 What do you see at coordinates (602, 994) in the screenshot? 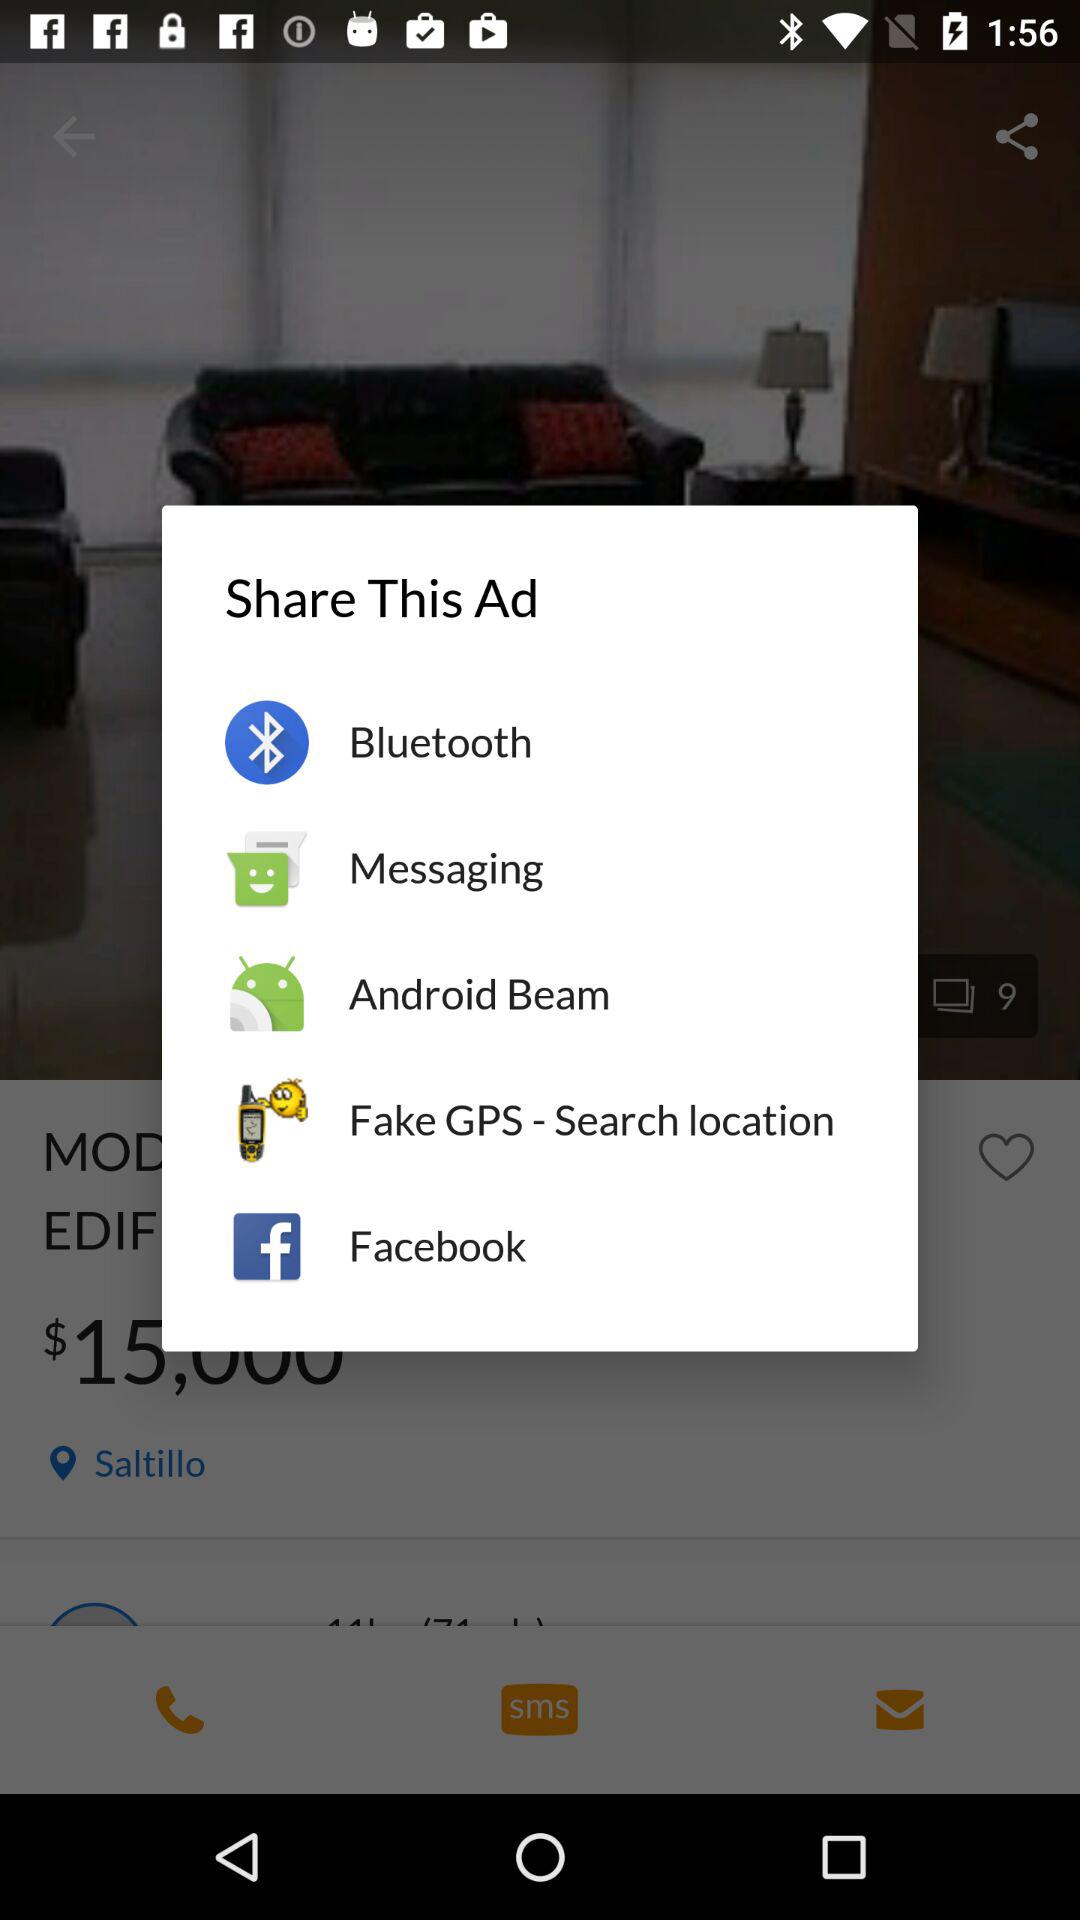
I see `turn off item above fake gps search item` at bounding box center [602, 994].